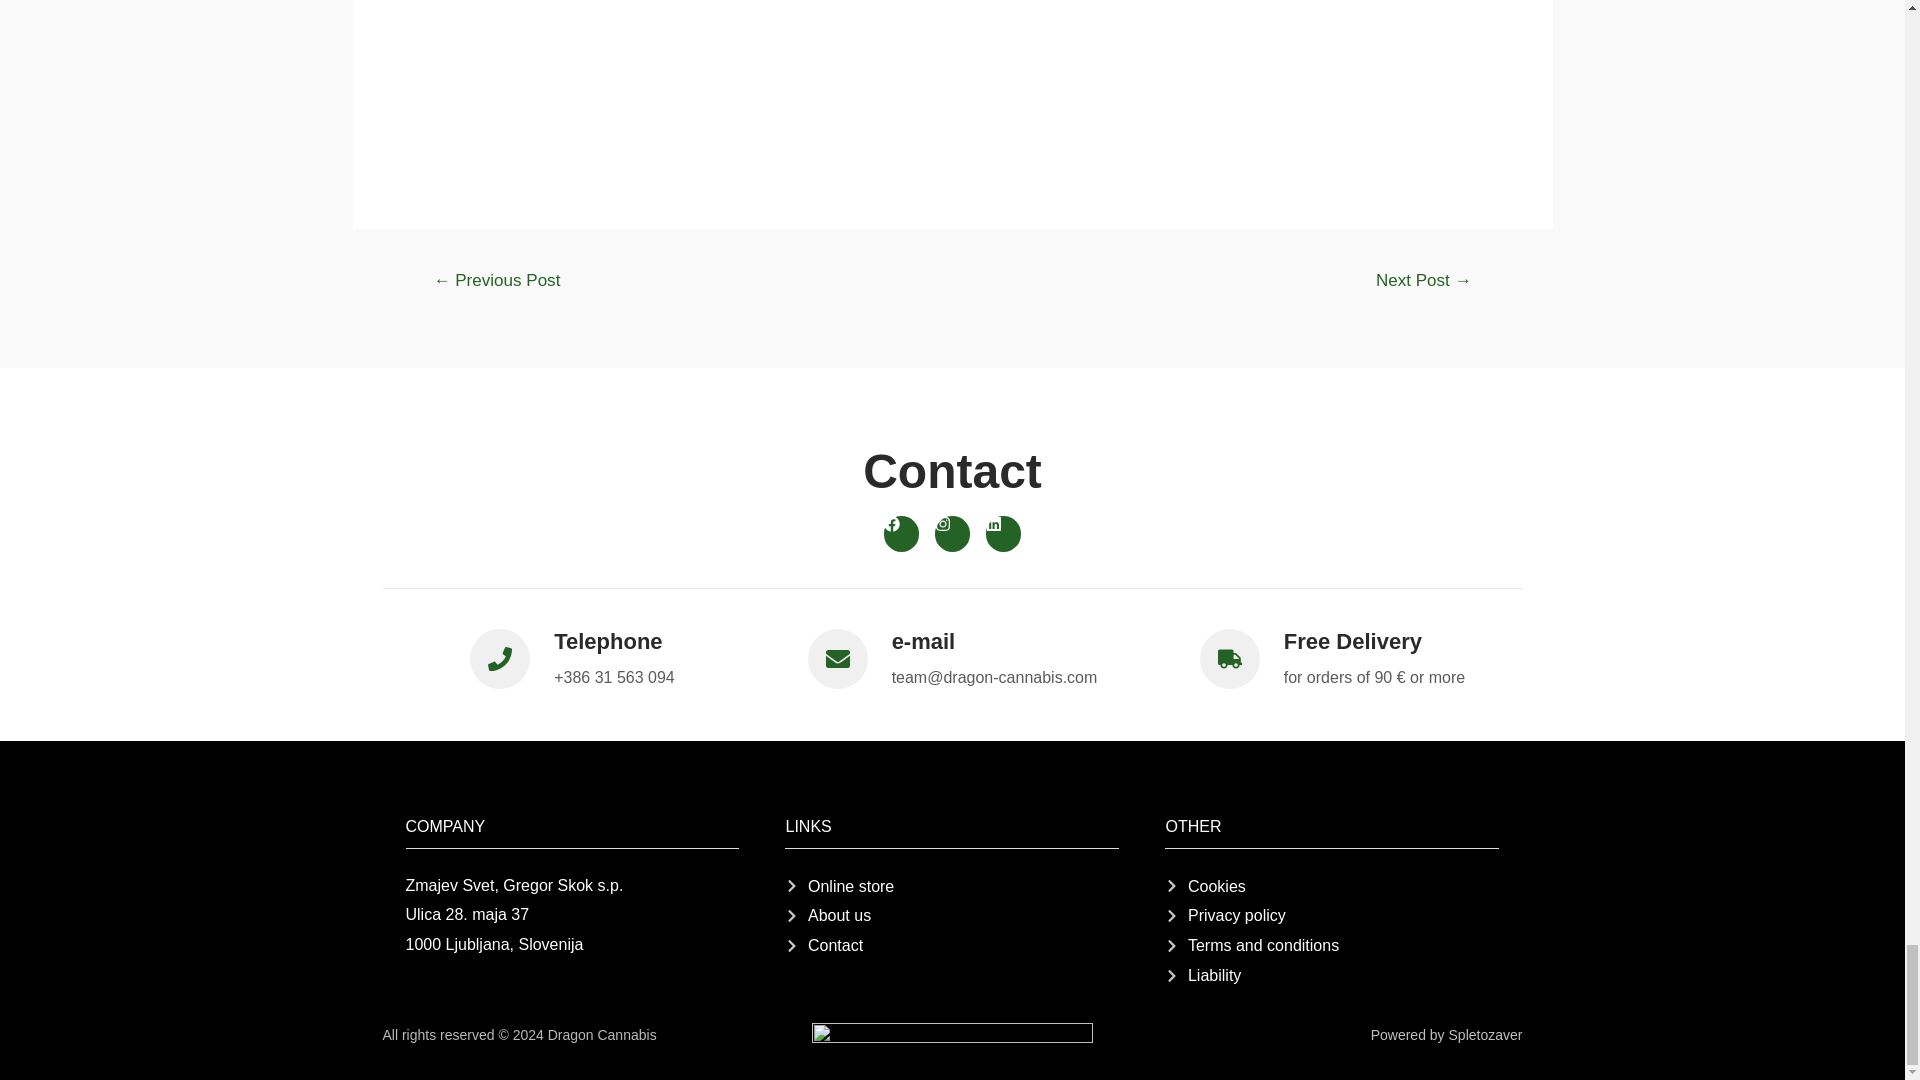 The height and width of the screenshot is (1080, 1920). Describe the element at coordinates (952, 946) in the screenshot. I see `Contact` at that location.